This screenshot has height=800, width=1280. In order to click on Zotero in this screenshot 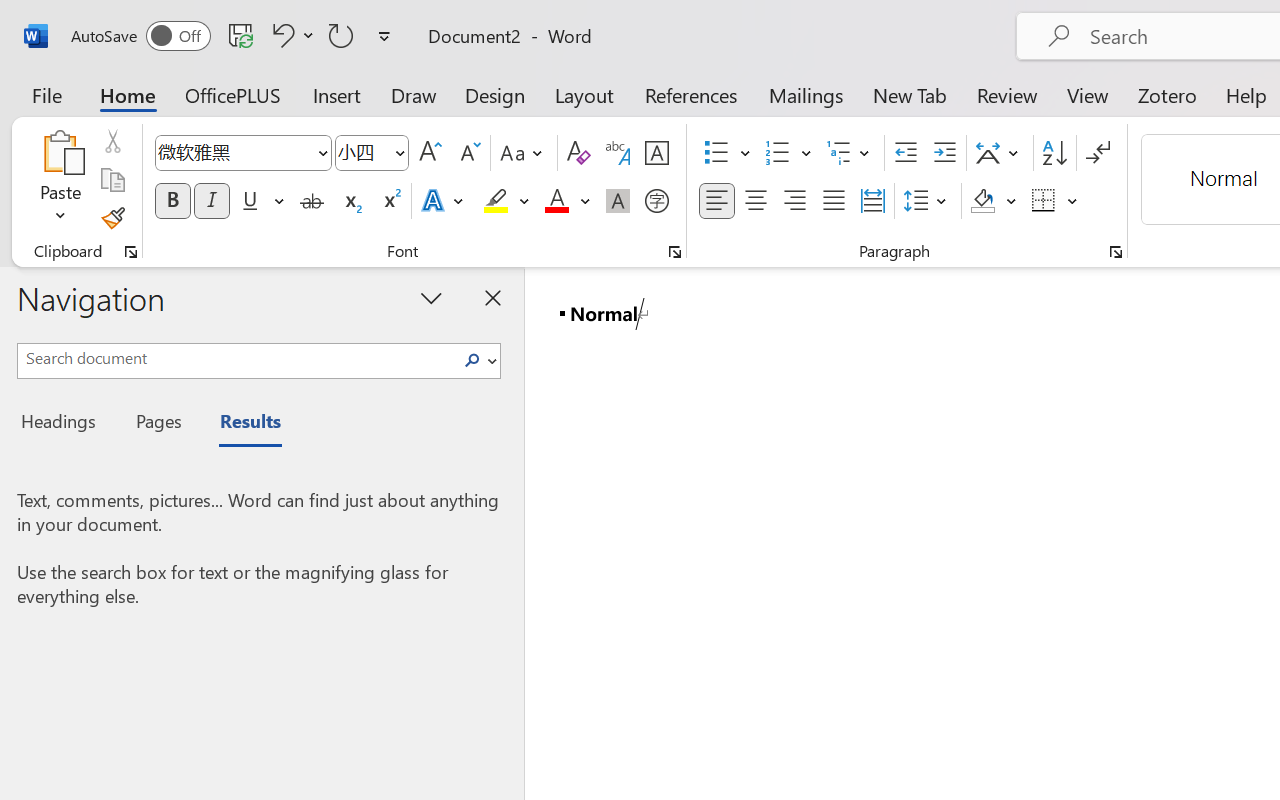, I will do `click(1166, 94)`.